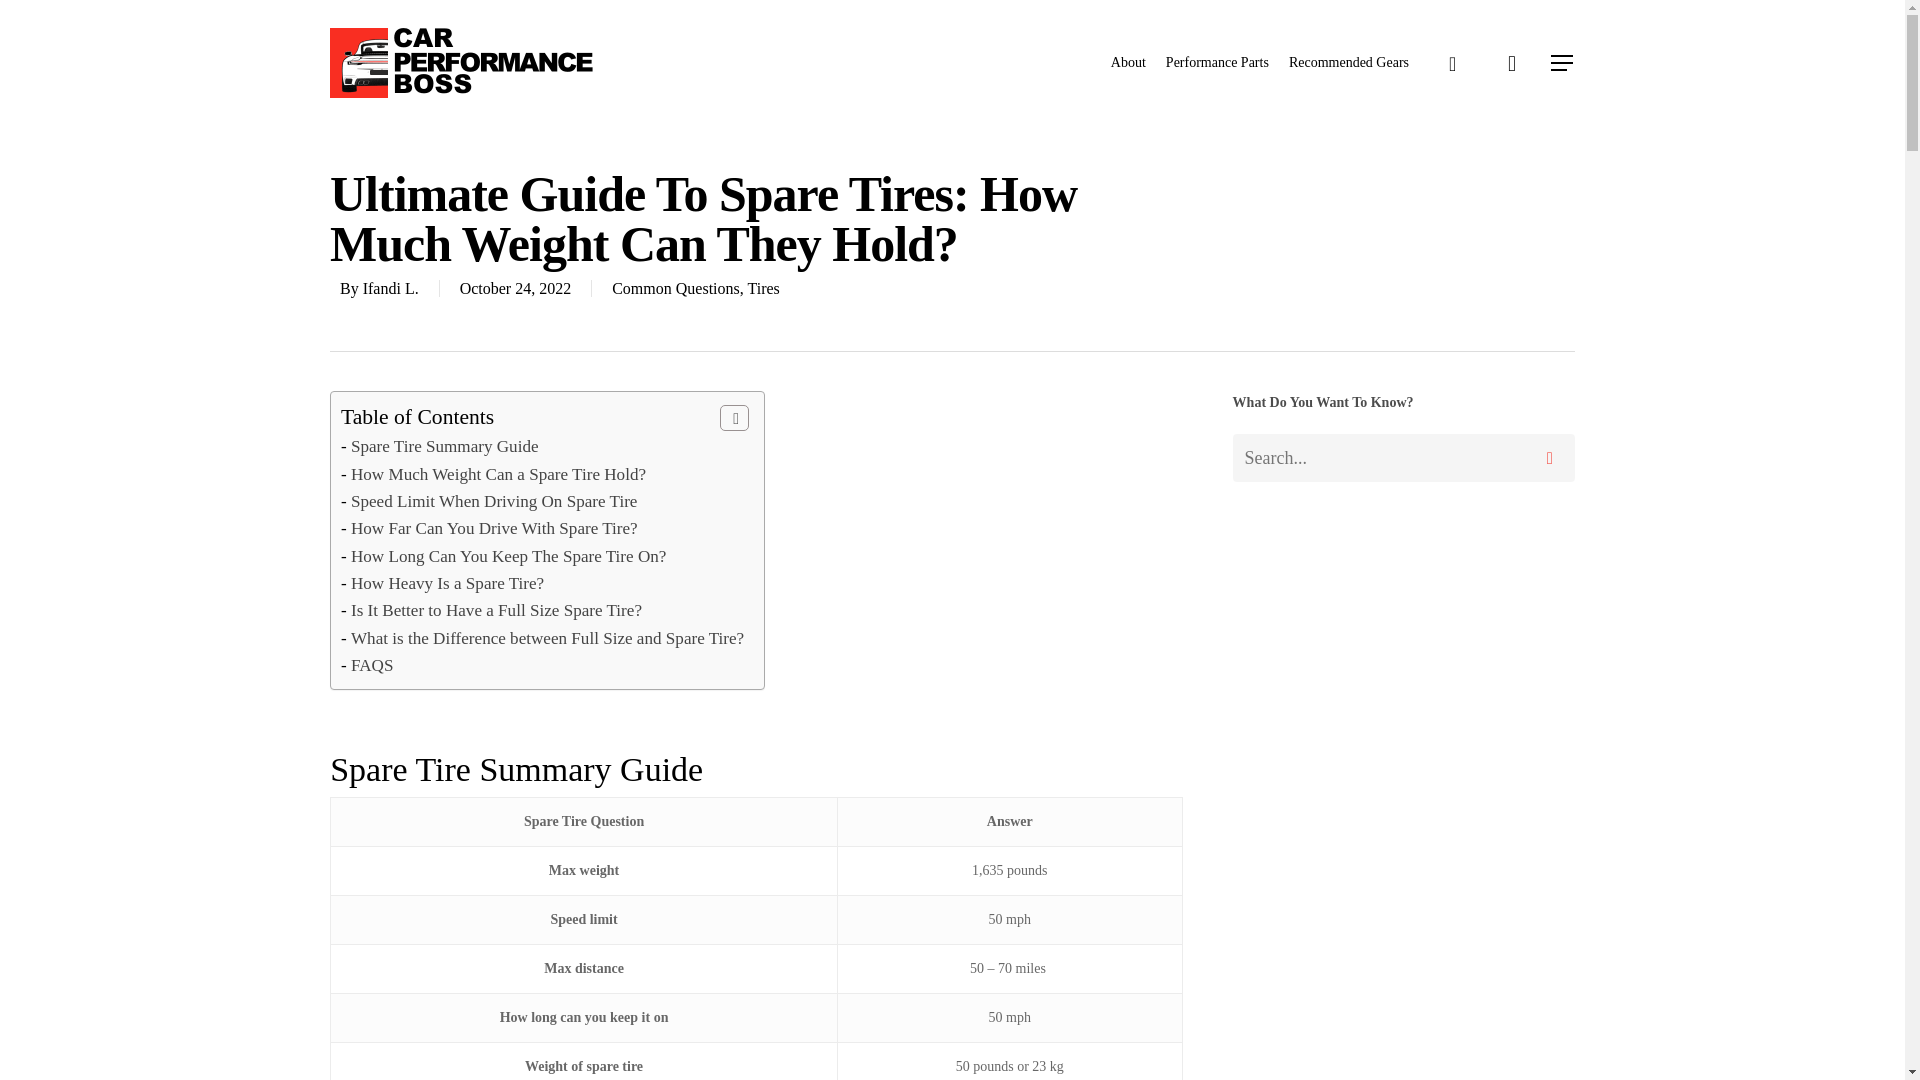 This screenshot has width=1920, height=1080. I want to click on Is It Better to Have a Full Size Spare Tire?, so click(496, 610).